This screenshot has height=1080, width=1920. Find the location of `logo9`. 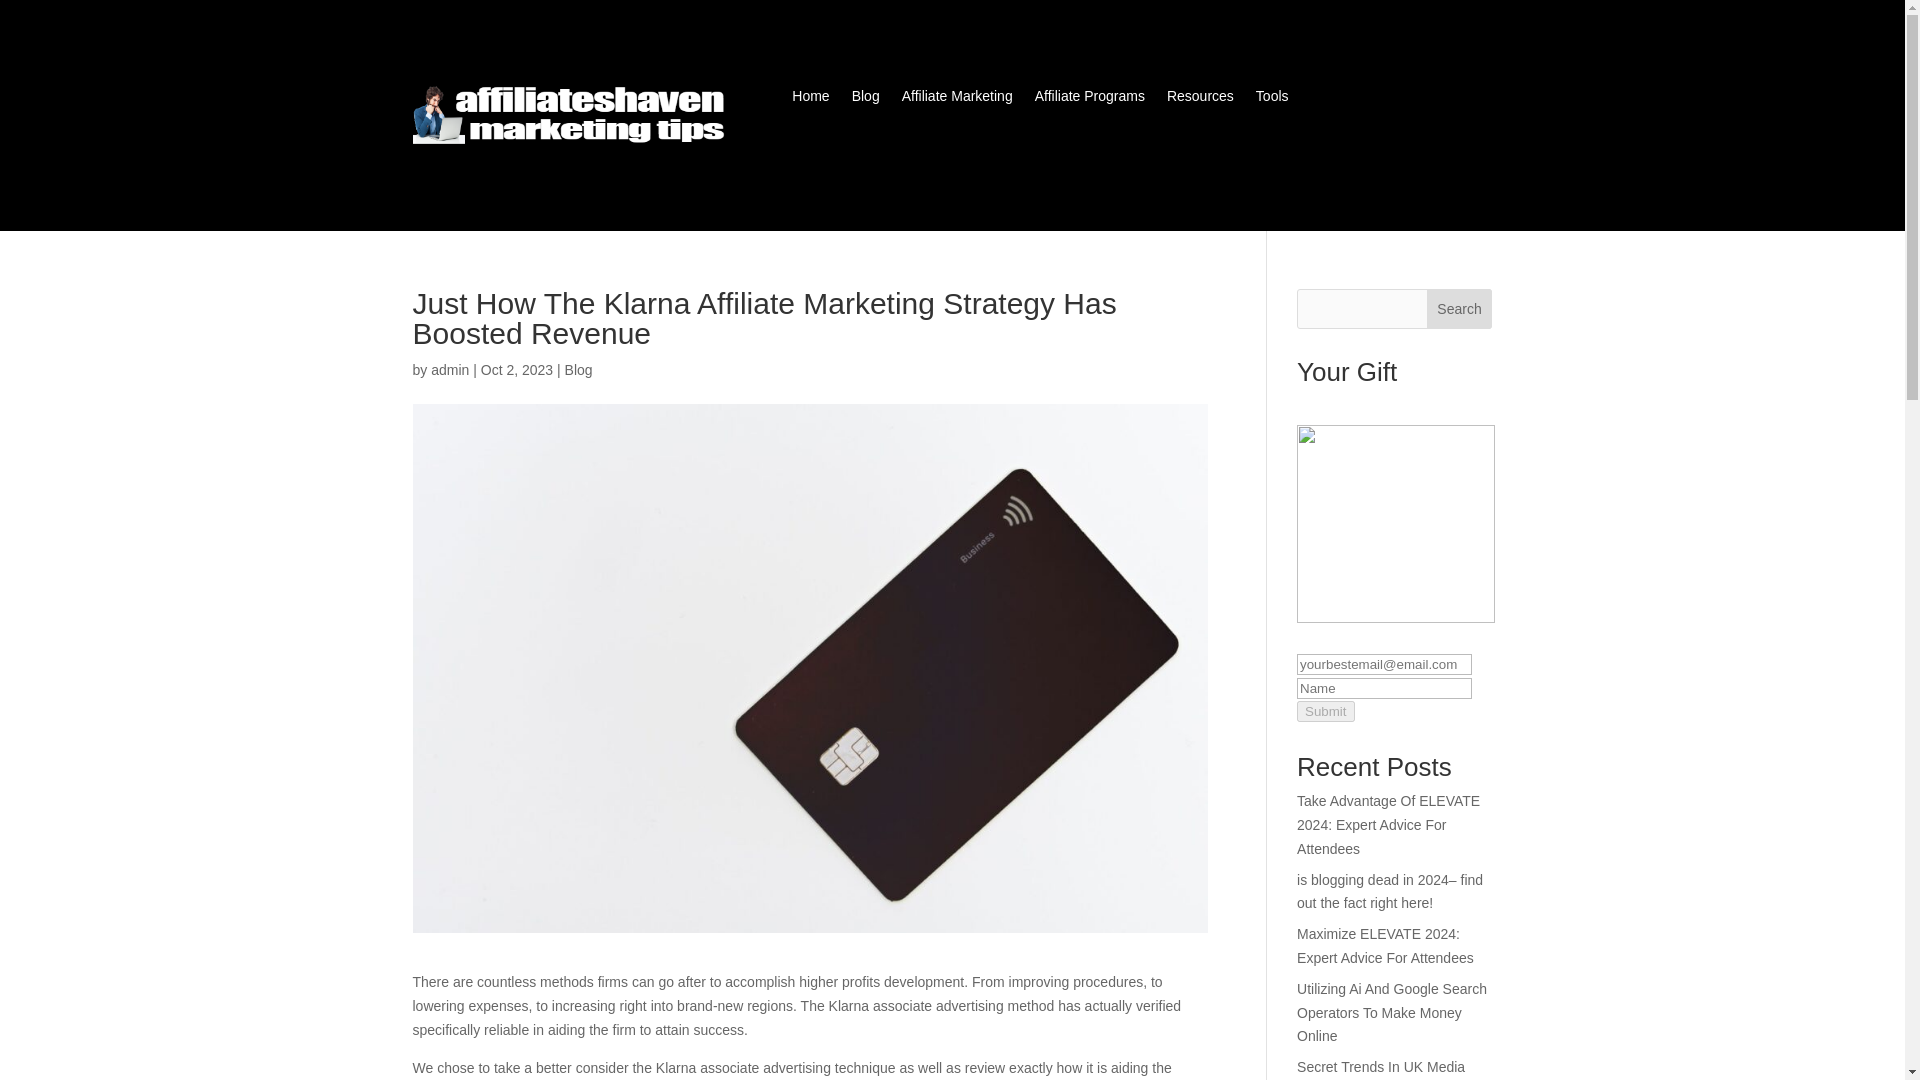

logo9 is located at coordinates (572, 116).